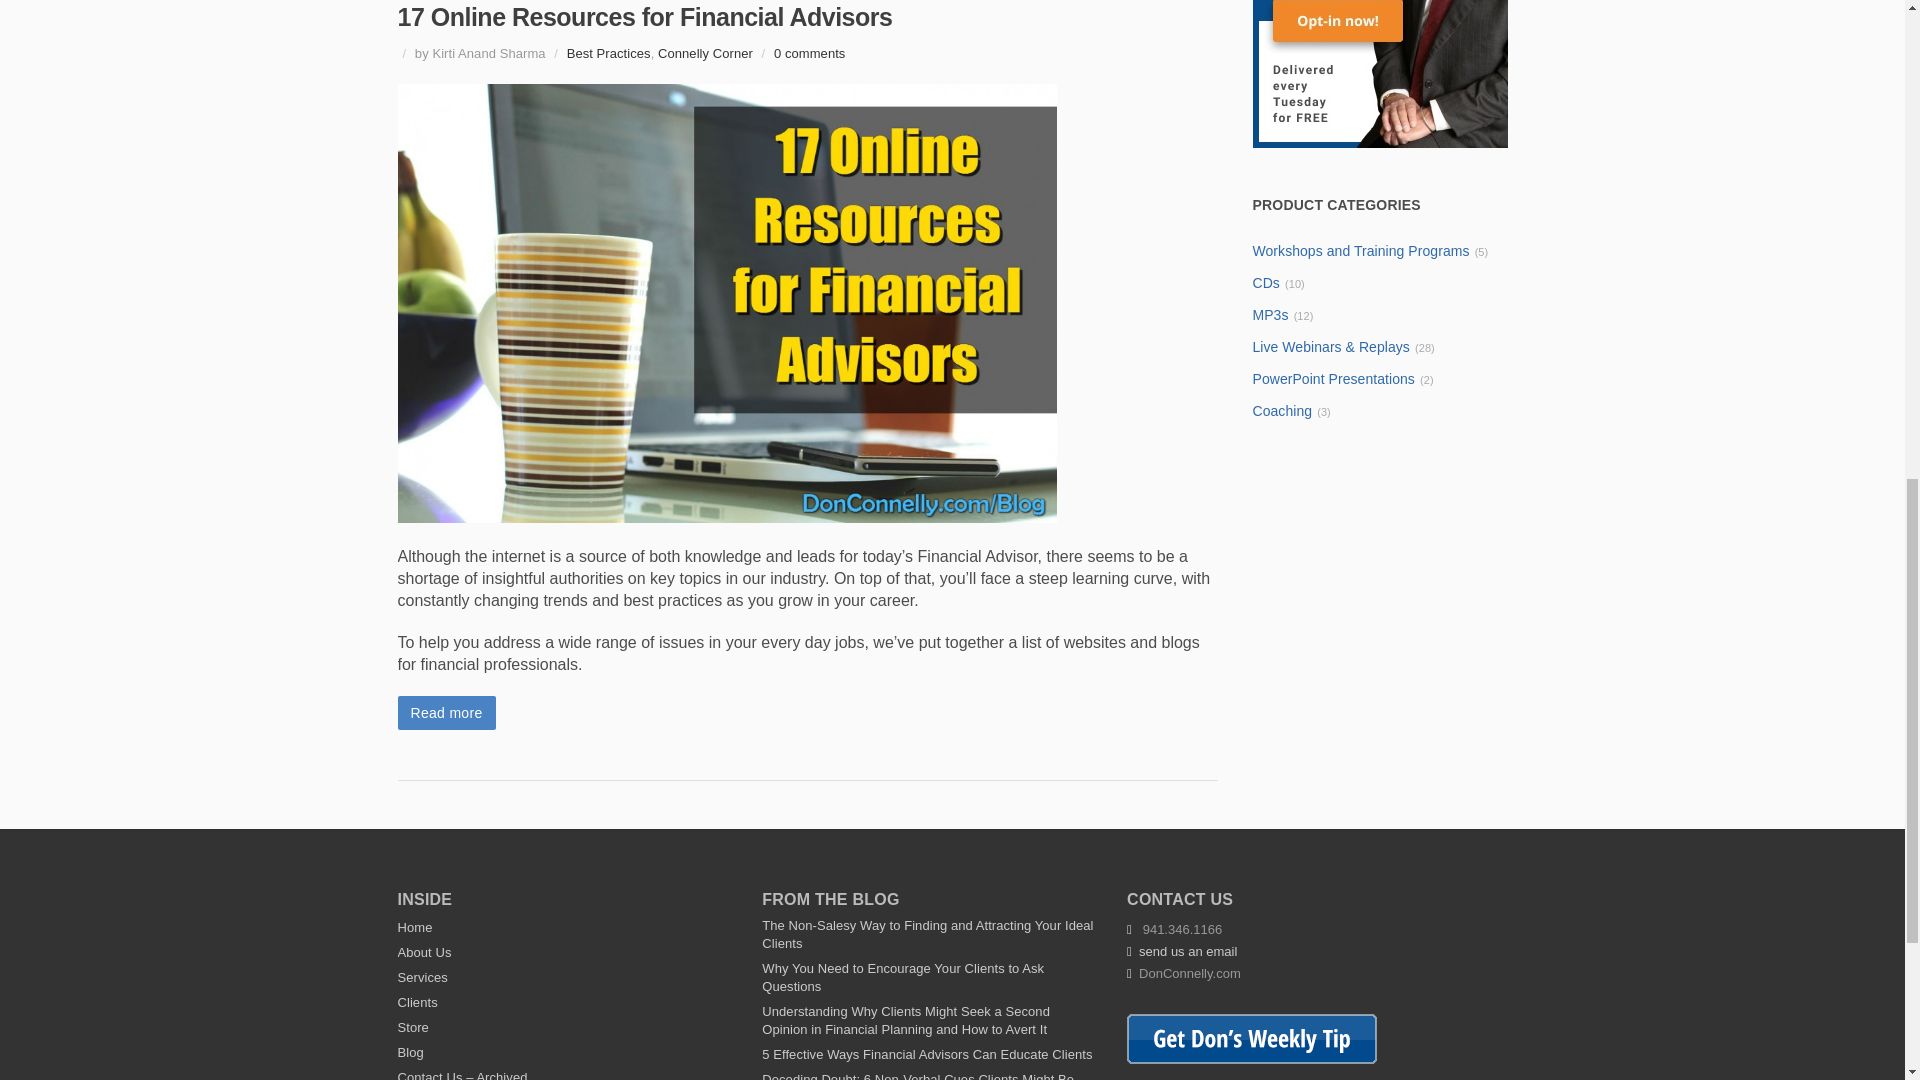 The height and width of the screenshot is (1080, 1920). Describe the element at coordinates (644, 17) in the screenshot. I see `17 Online Resources for Financial Advisors` at that location.